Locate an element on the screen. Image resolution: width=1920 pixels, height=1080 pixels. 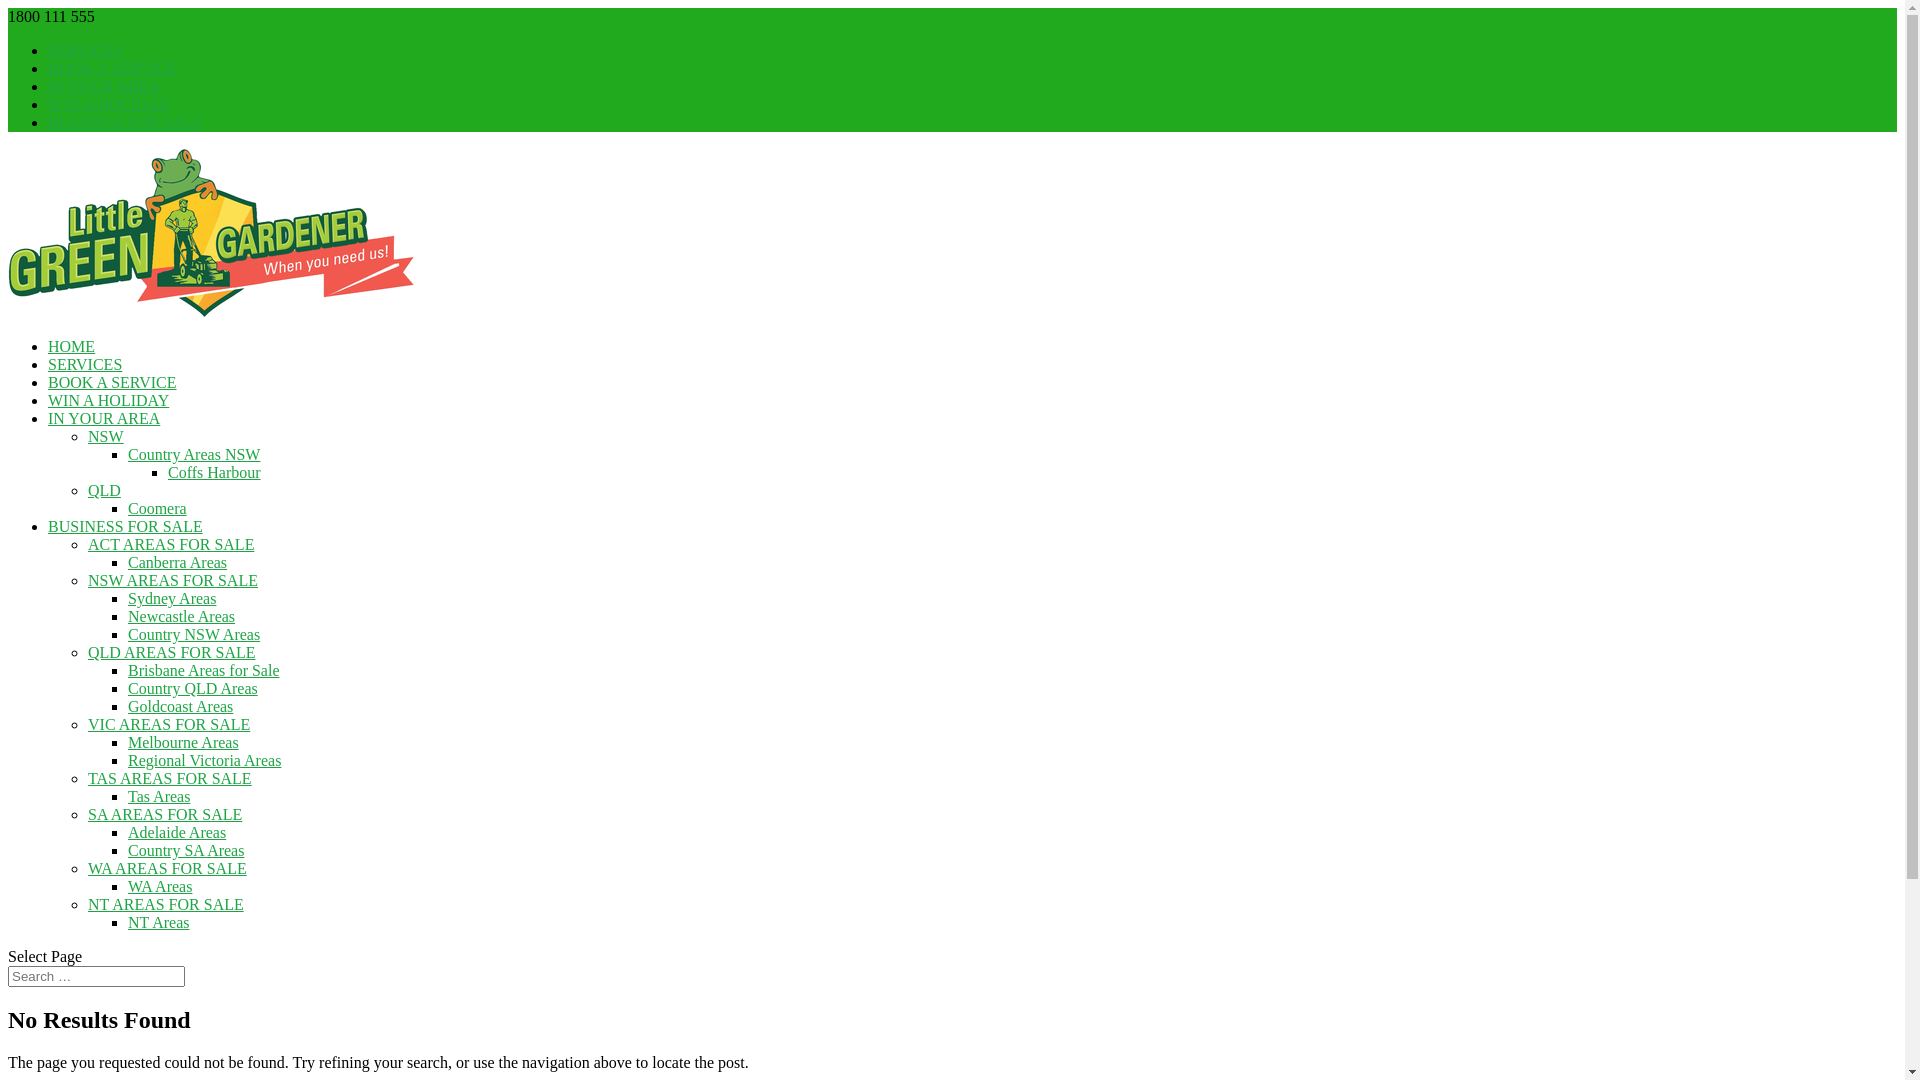
WIN A HOLIDAY is located at coordinates (108, 104).